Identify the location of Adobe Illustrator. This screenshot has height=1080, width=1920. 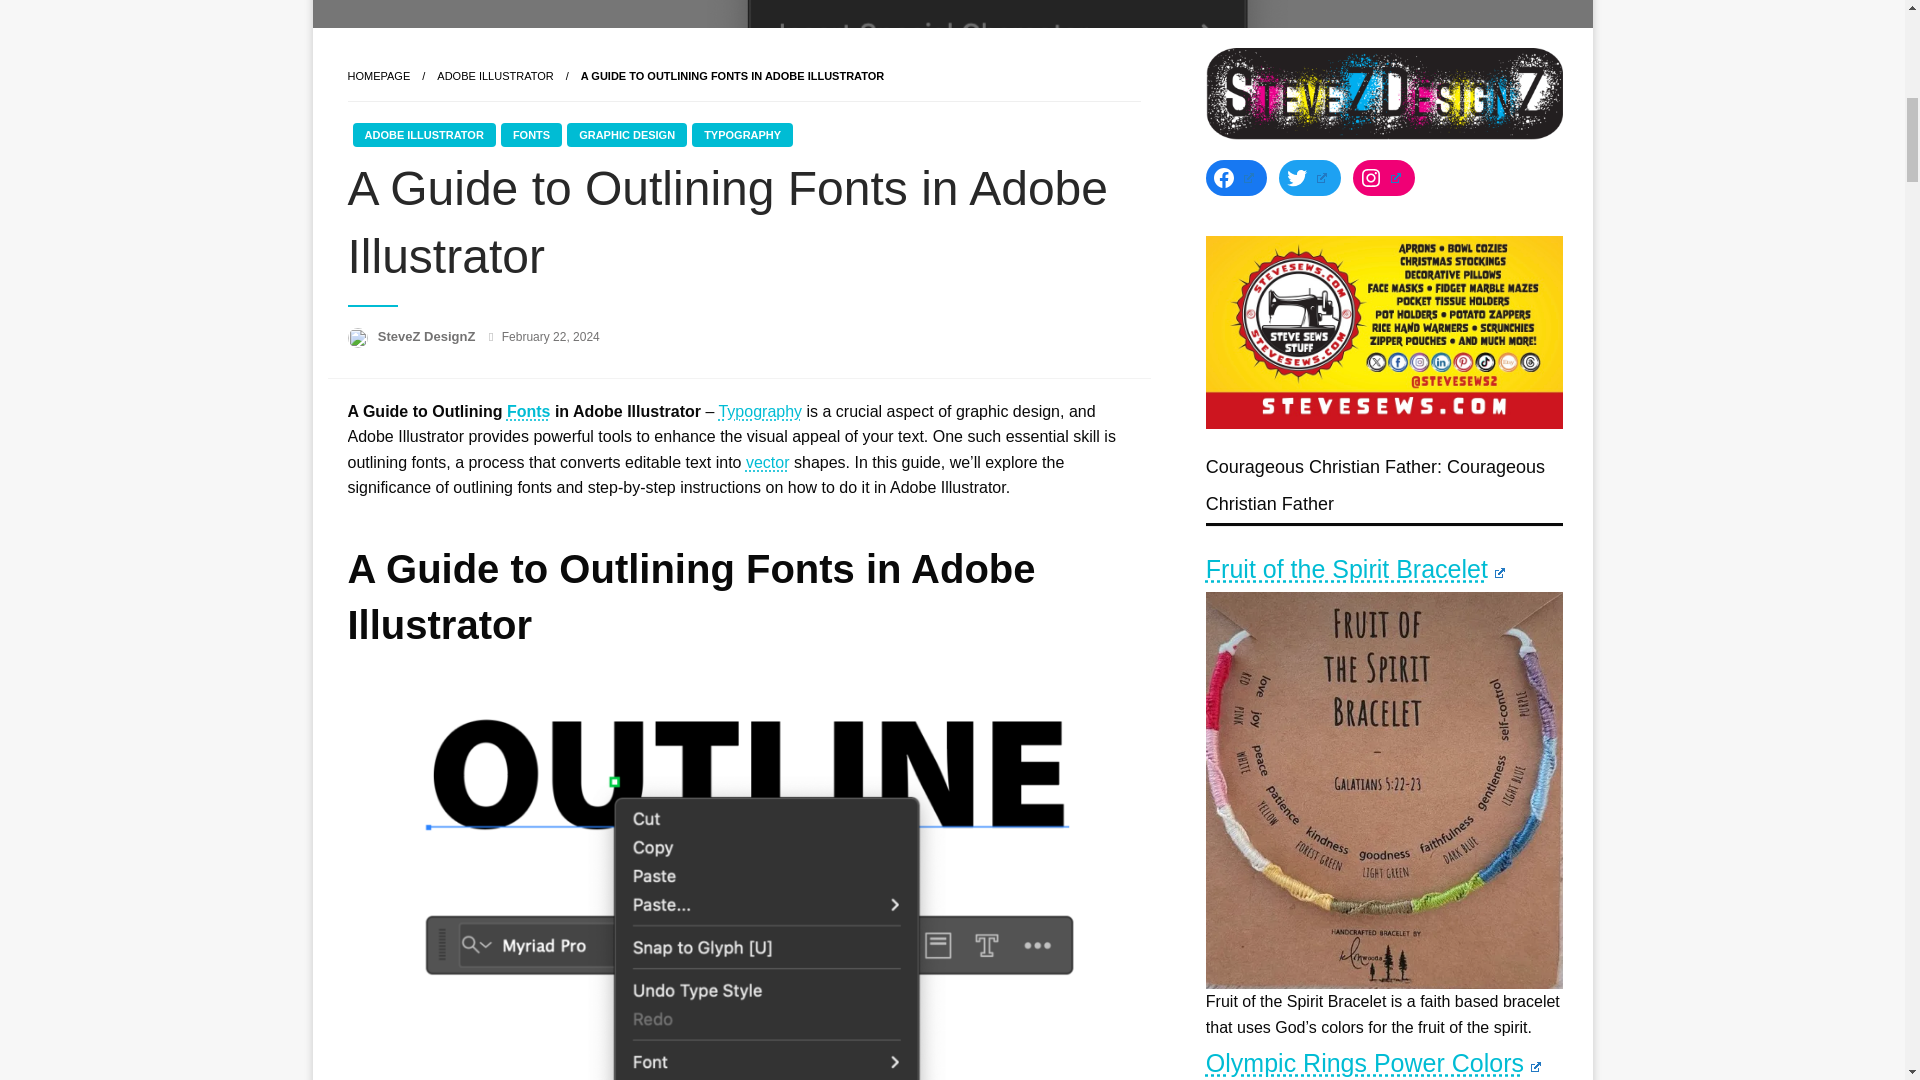
(494, 76).